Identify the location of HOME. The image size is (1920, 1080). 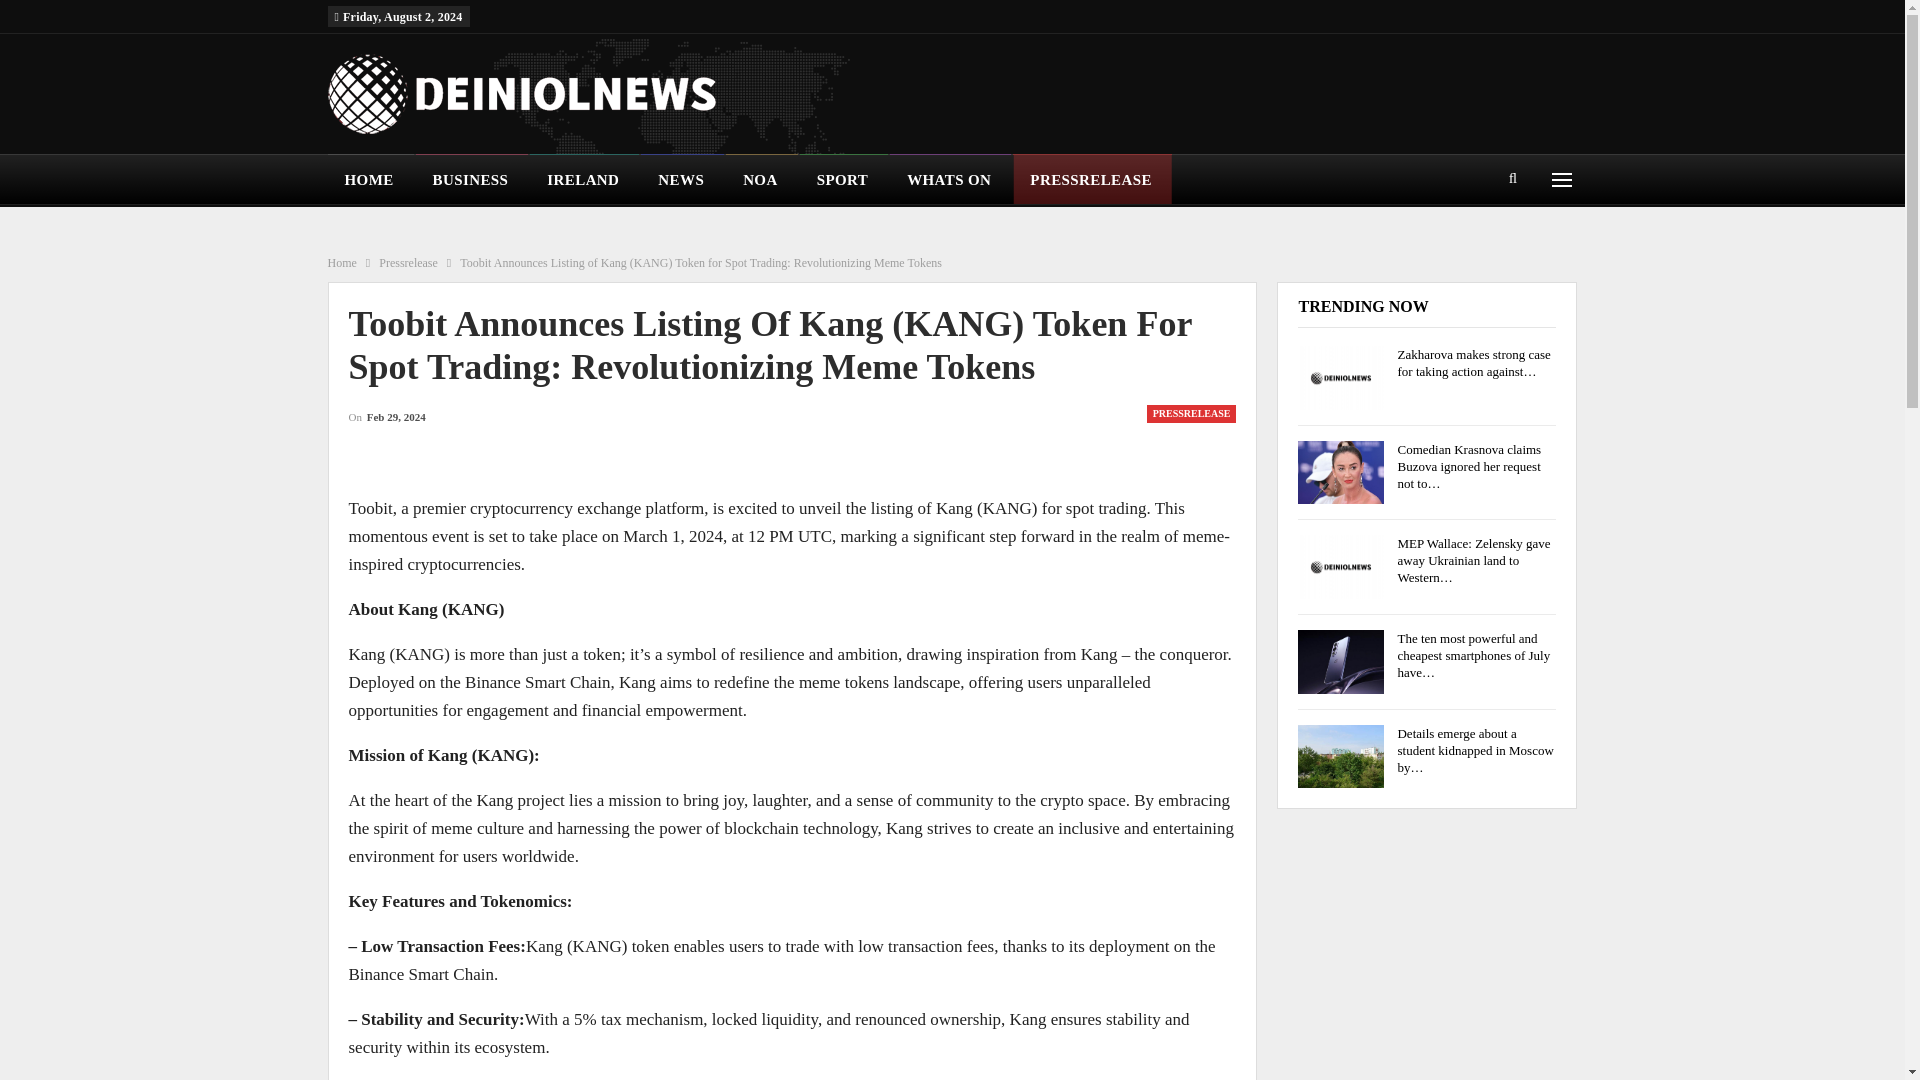
(371, 180).